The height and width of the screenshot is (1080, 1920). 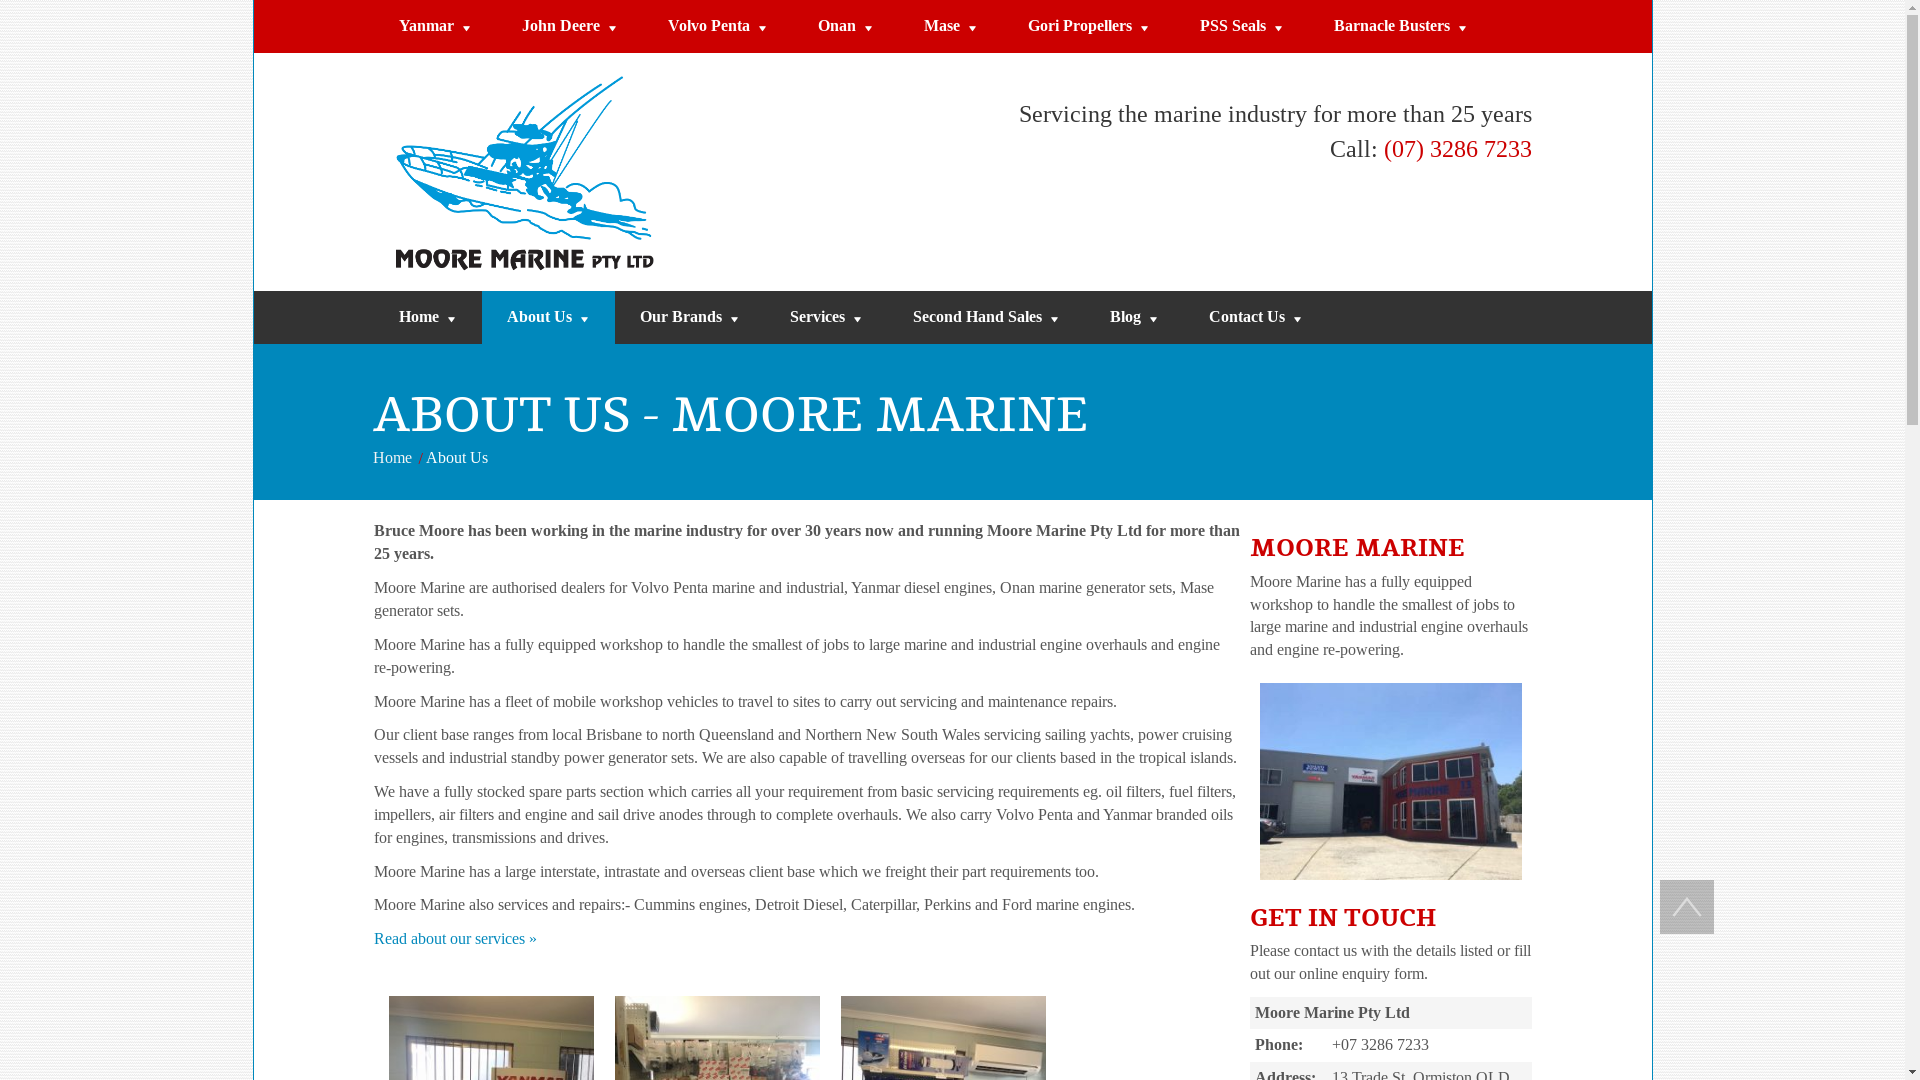 What do you see at coordinates (1088, 26) in the screenshot?
I see `Gori Propellers` at bounding box center [1088, 26].